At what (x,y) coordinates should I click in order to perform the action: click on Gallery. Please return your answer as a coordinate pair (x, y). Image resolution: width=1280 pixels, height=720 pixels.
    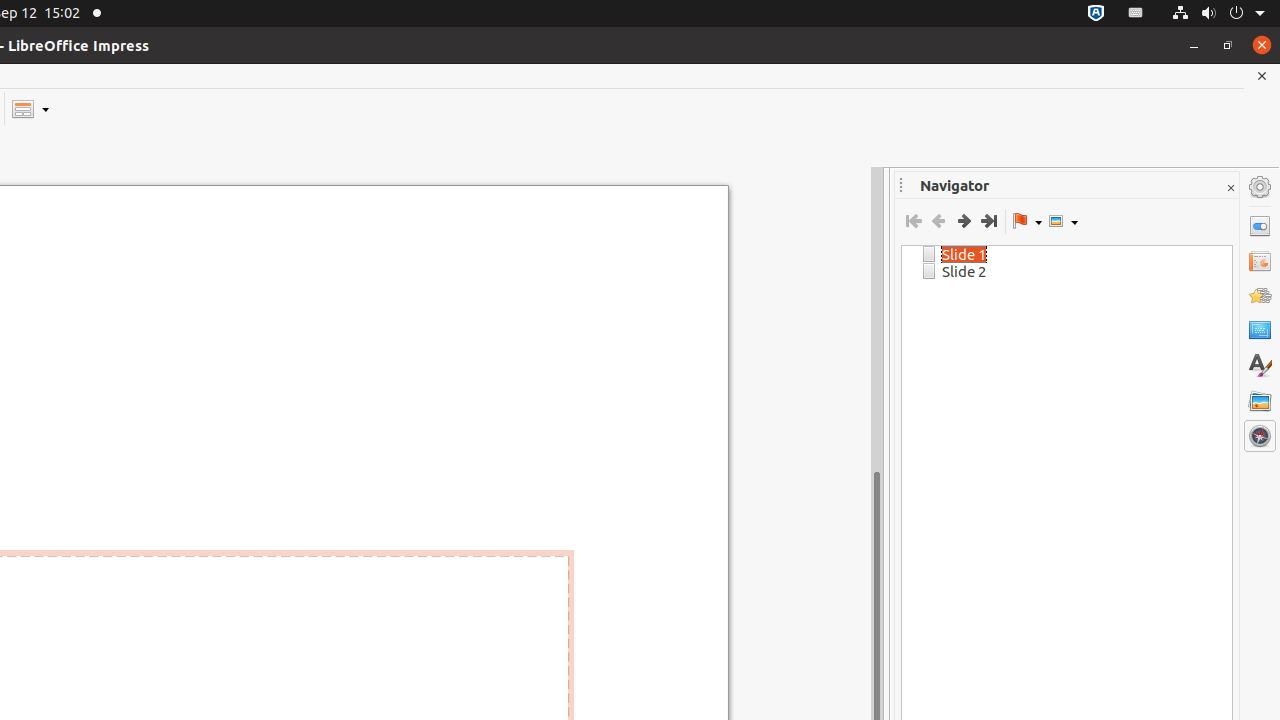
    Looking at the image, I should click on (1260, 401).